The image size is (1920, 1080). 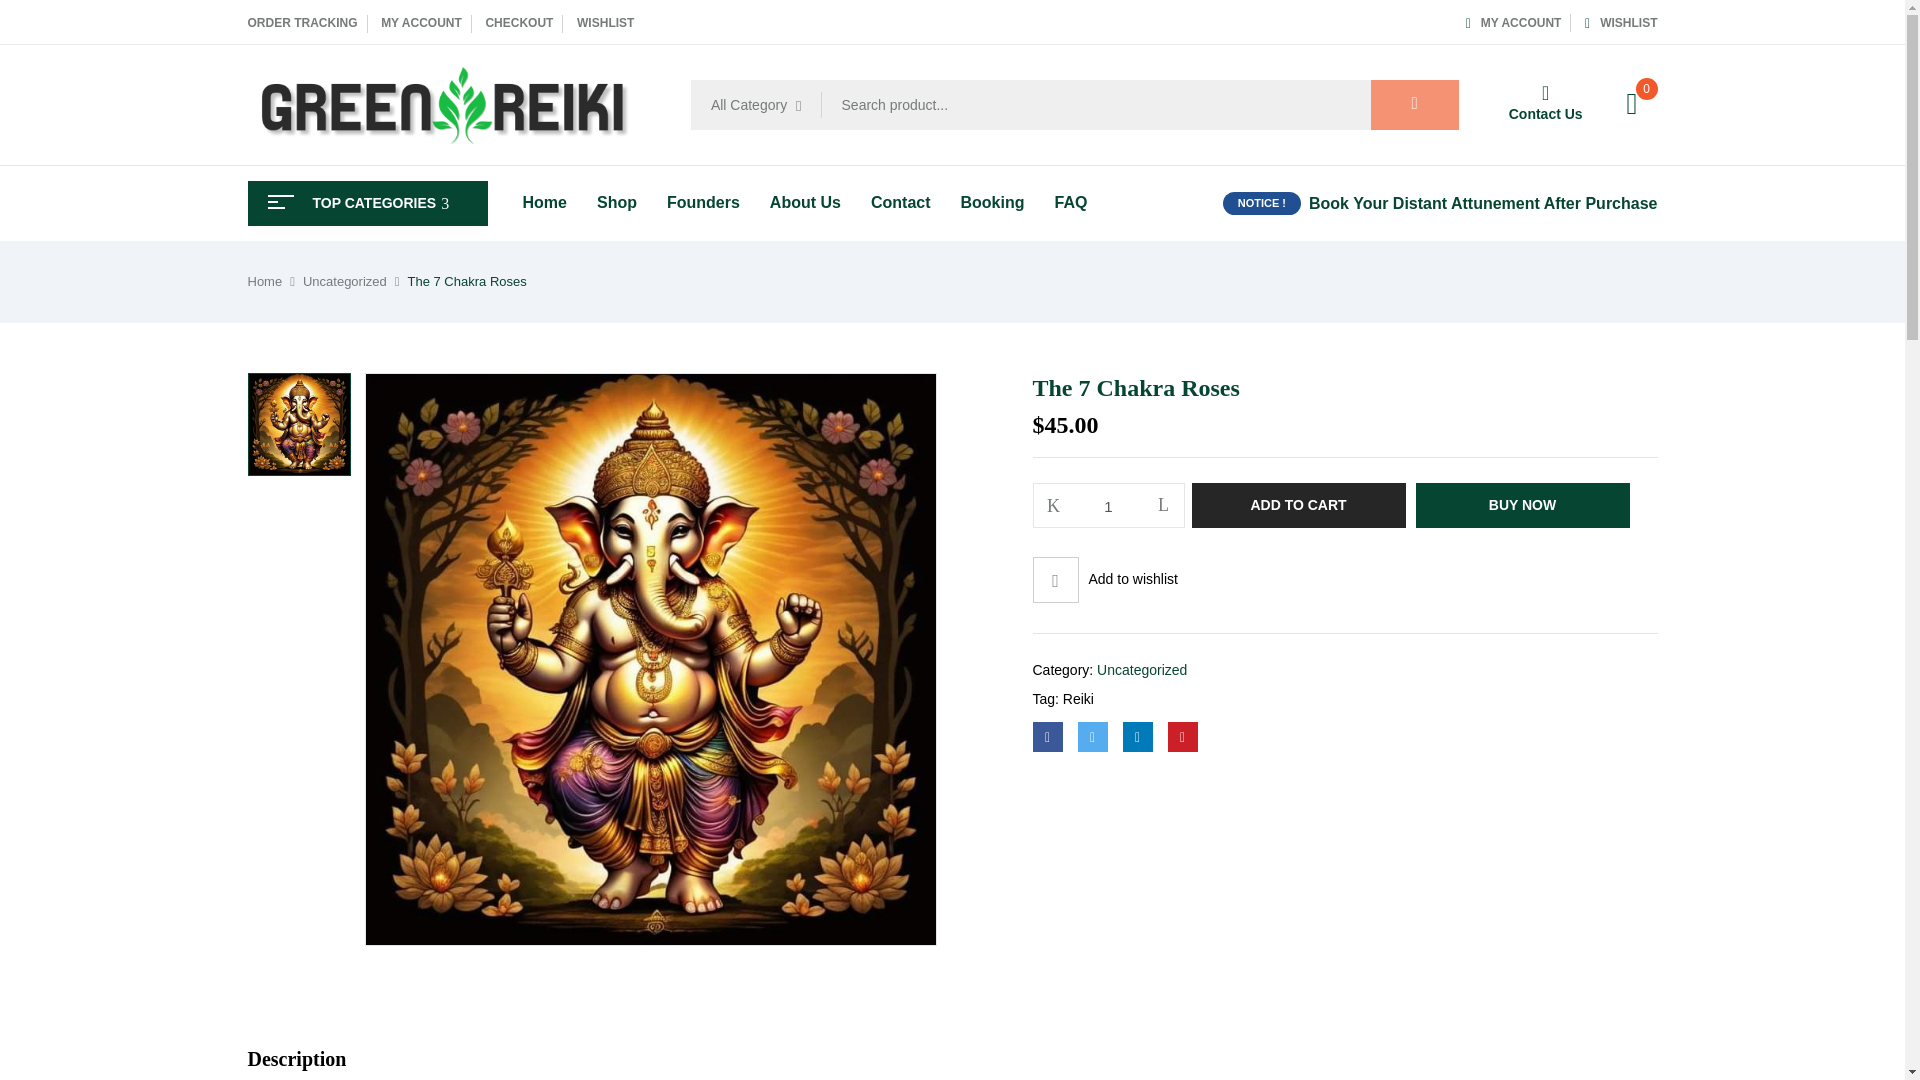 I want to click on MY ACCOUNT, so click(x=1514, y=23).